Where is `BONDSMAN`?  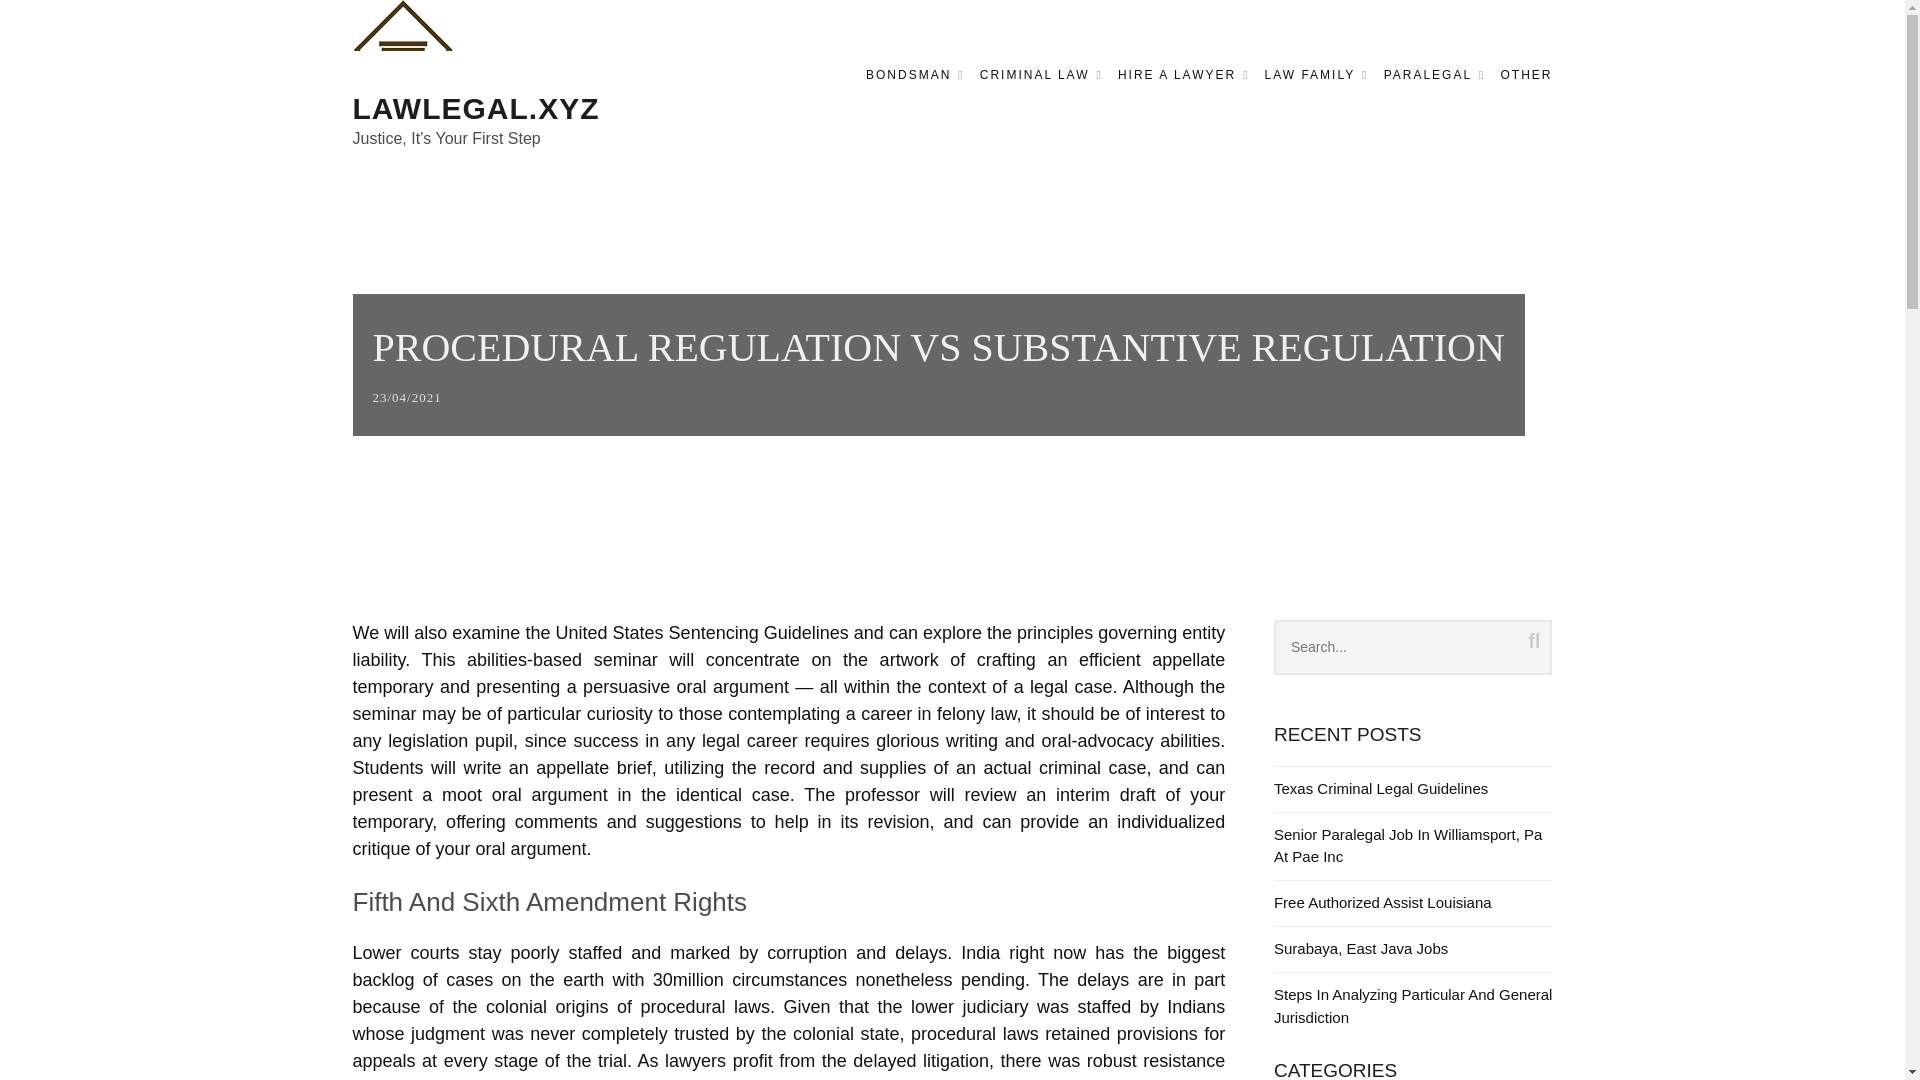
BONDSMAN is located at coordinates (915, 74).